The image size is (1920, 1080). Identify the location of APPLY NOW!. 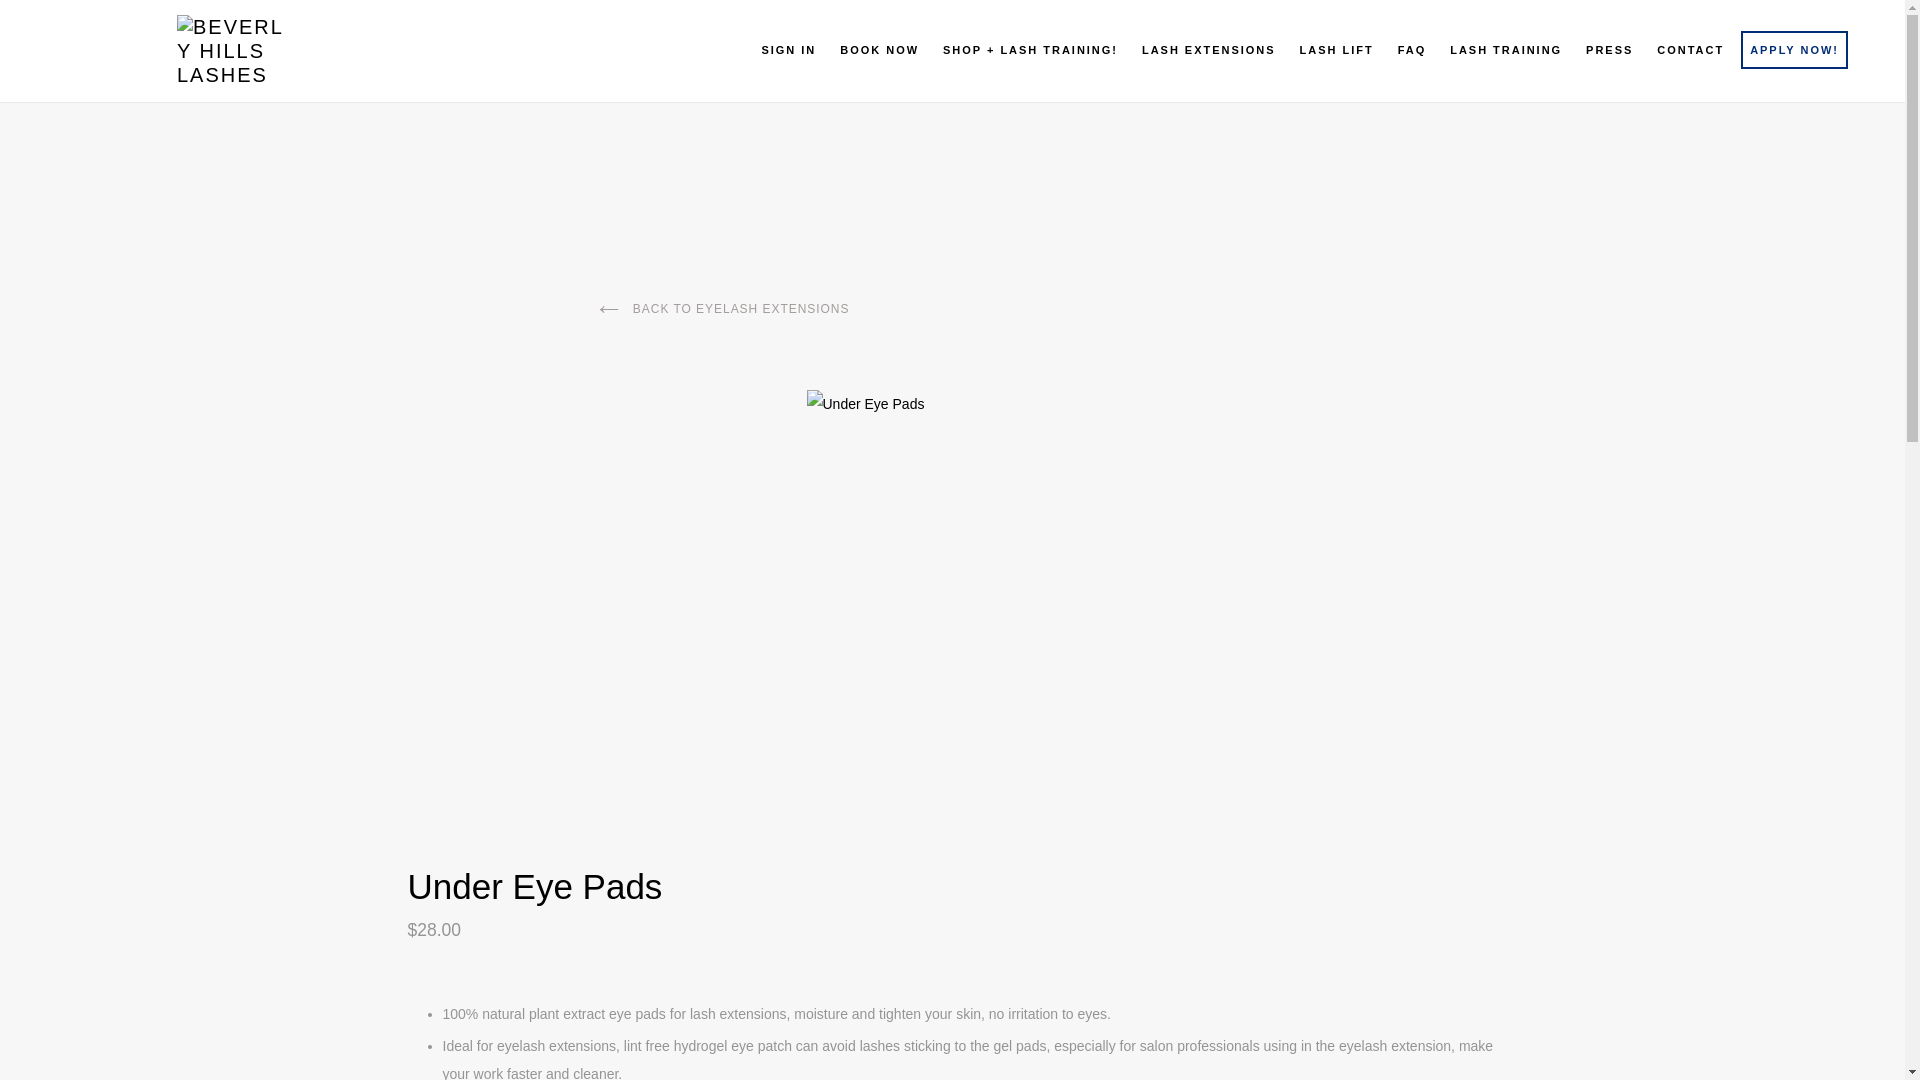
(1794, 50).